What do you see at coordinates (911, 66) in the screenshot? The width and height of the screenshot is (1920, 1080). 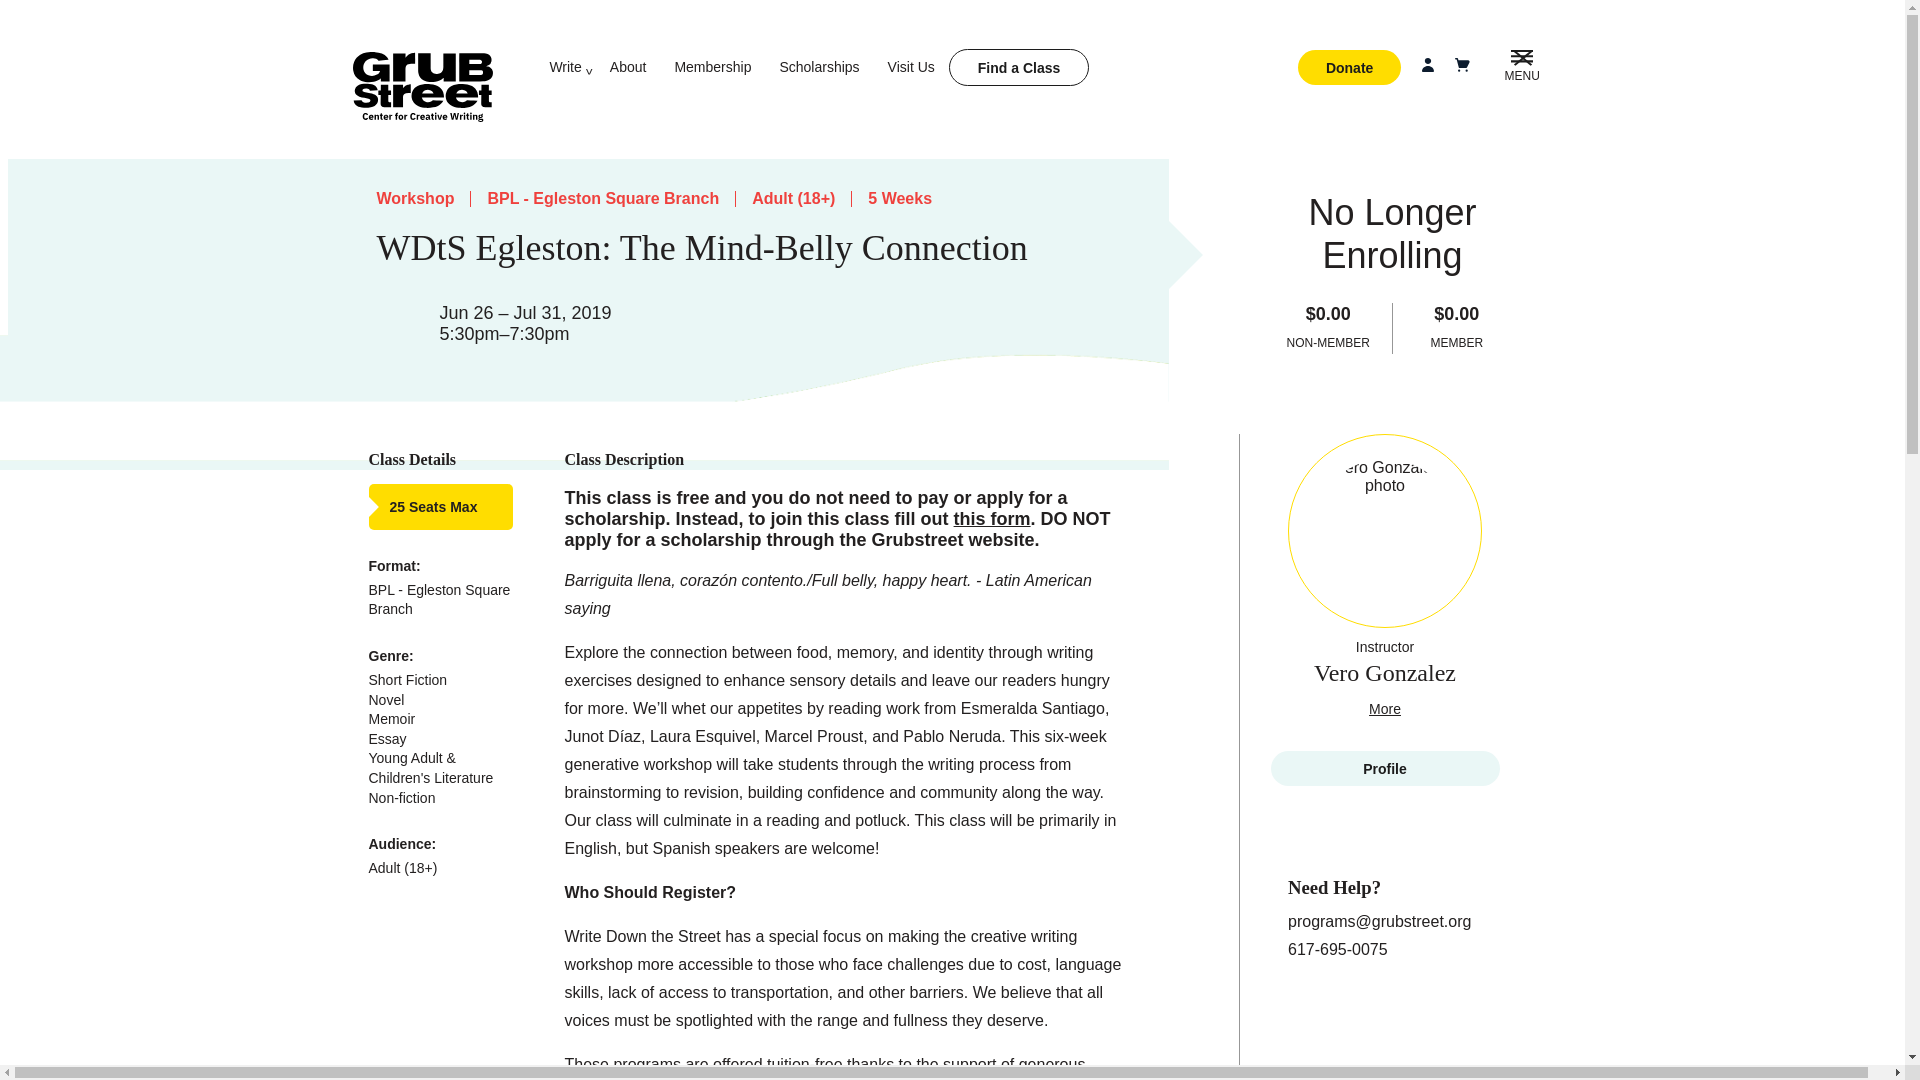 I see `Visit Us` at bounding box center [911, 66].